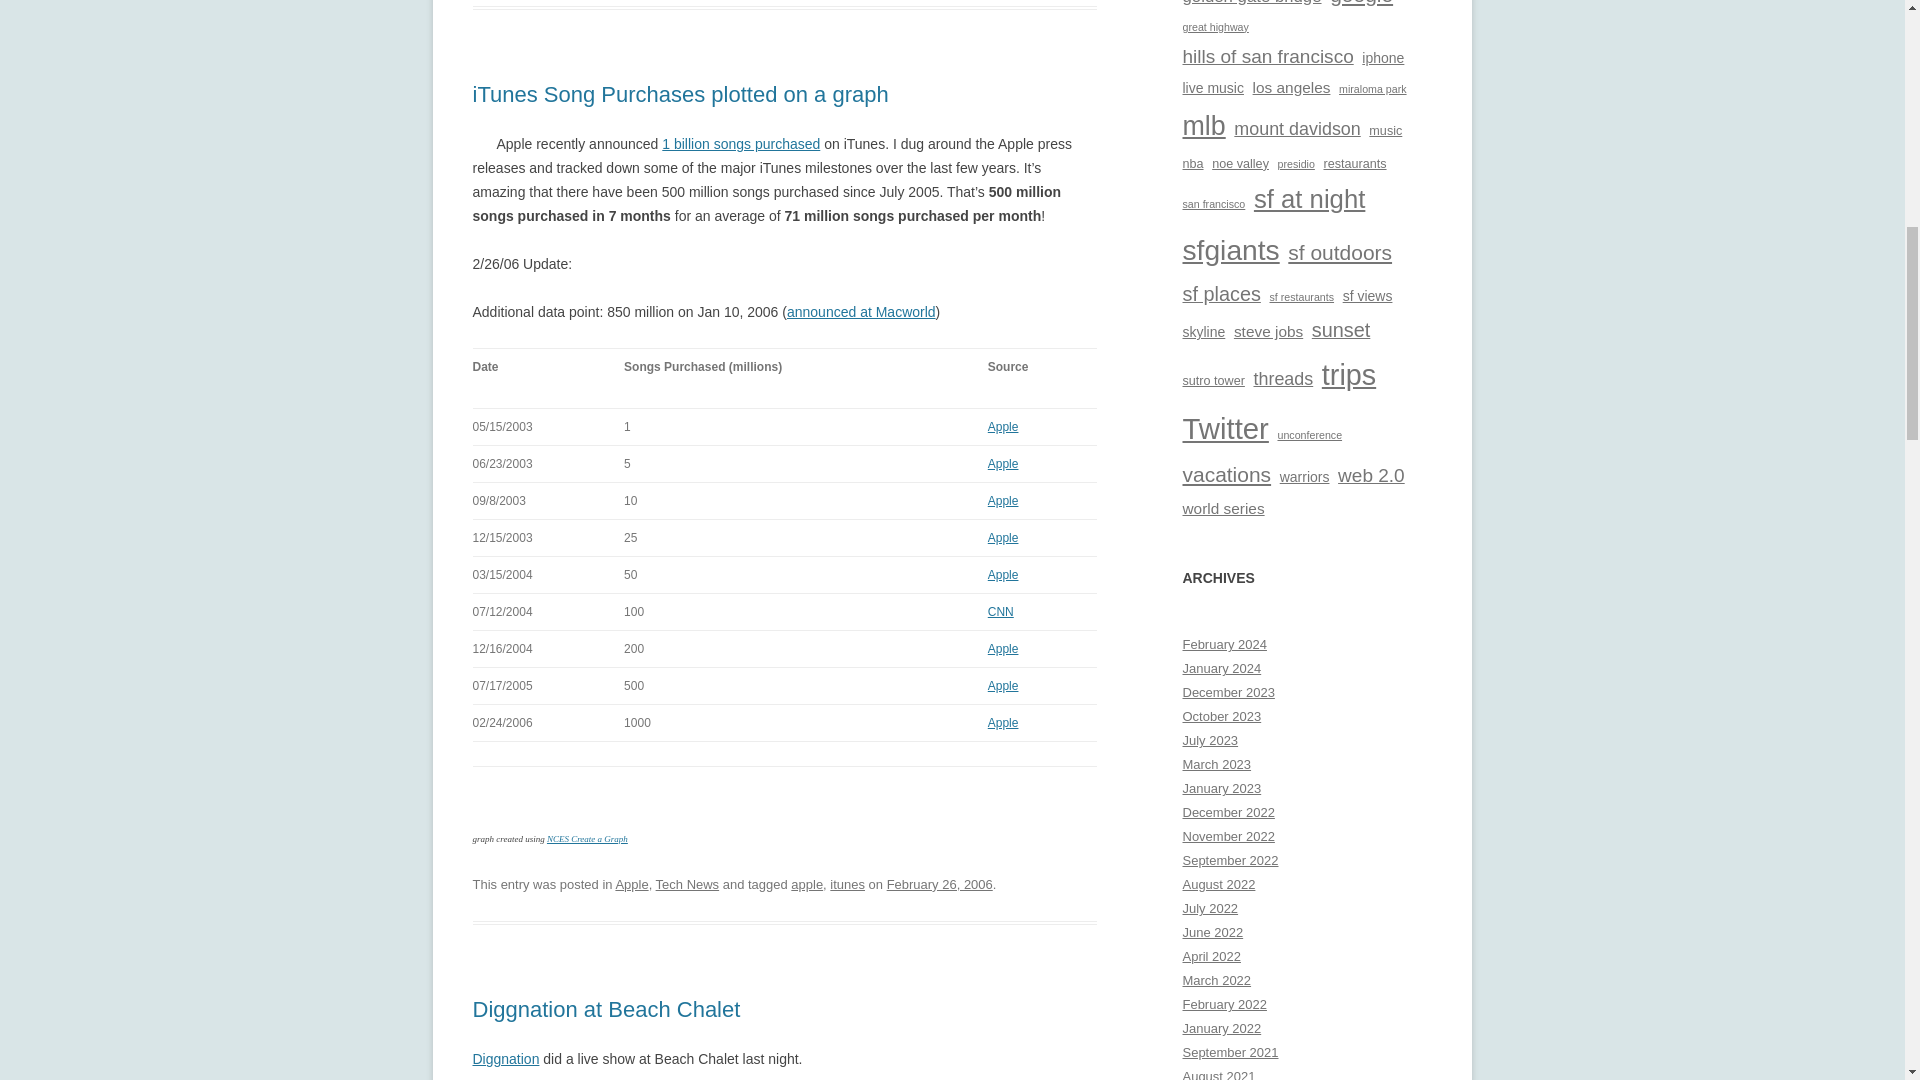 This screenshot has height=1080, width=1920. Describe the element at coordinates (940, 884) in the screenshot. I see `3:51 am` at that location.